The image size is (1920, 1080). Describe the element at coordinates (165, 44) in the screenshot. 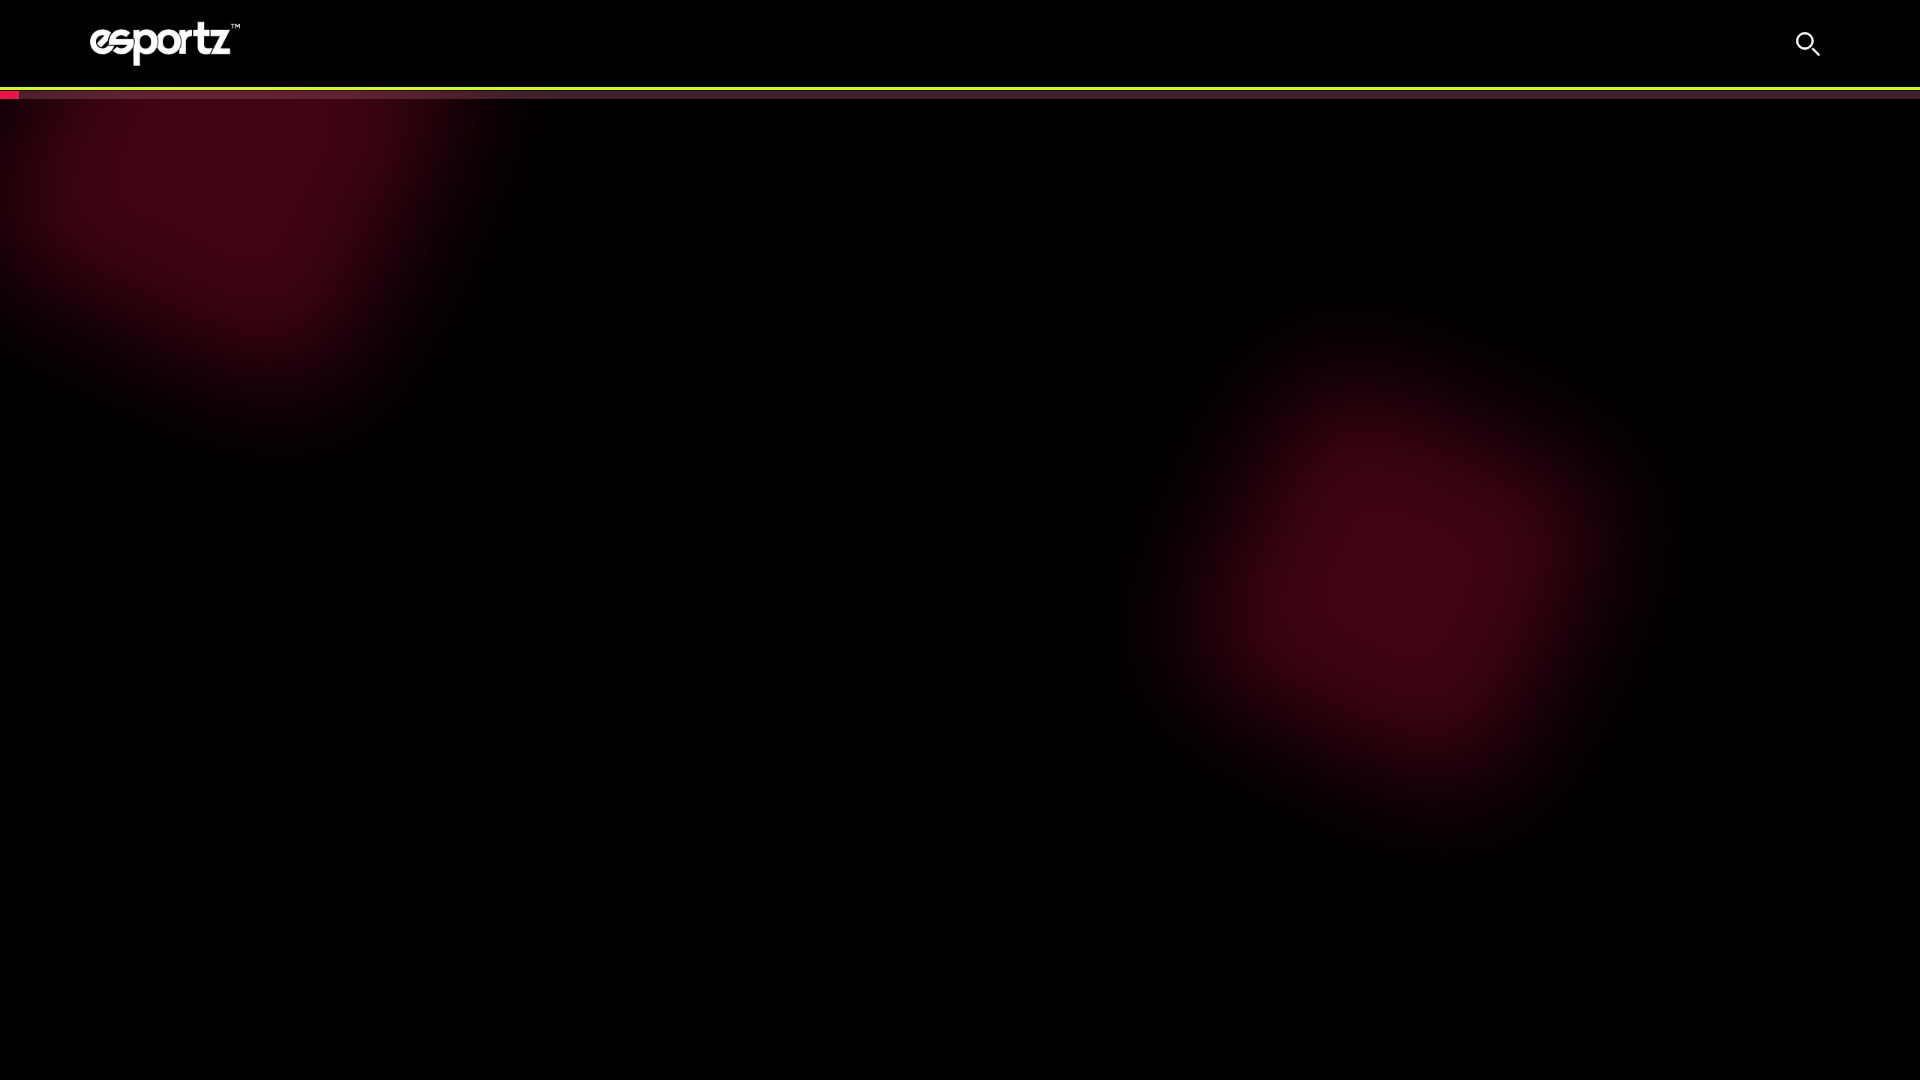

I see `ESPORTZ` at that location.